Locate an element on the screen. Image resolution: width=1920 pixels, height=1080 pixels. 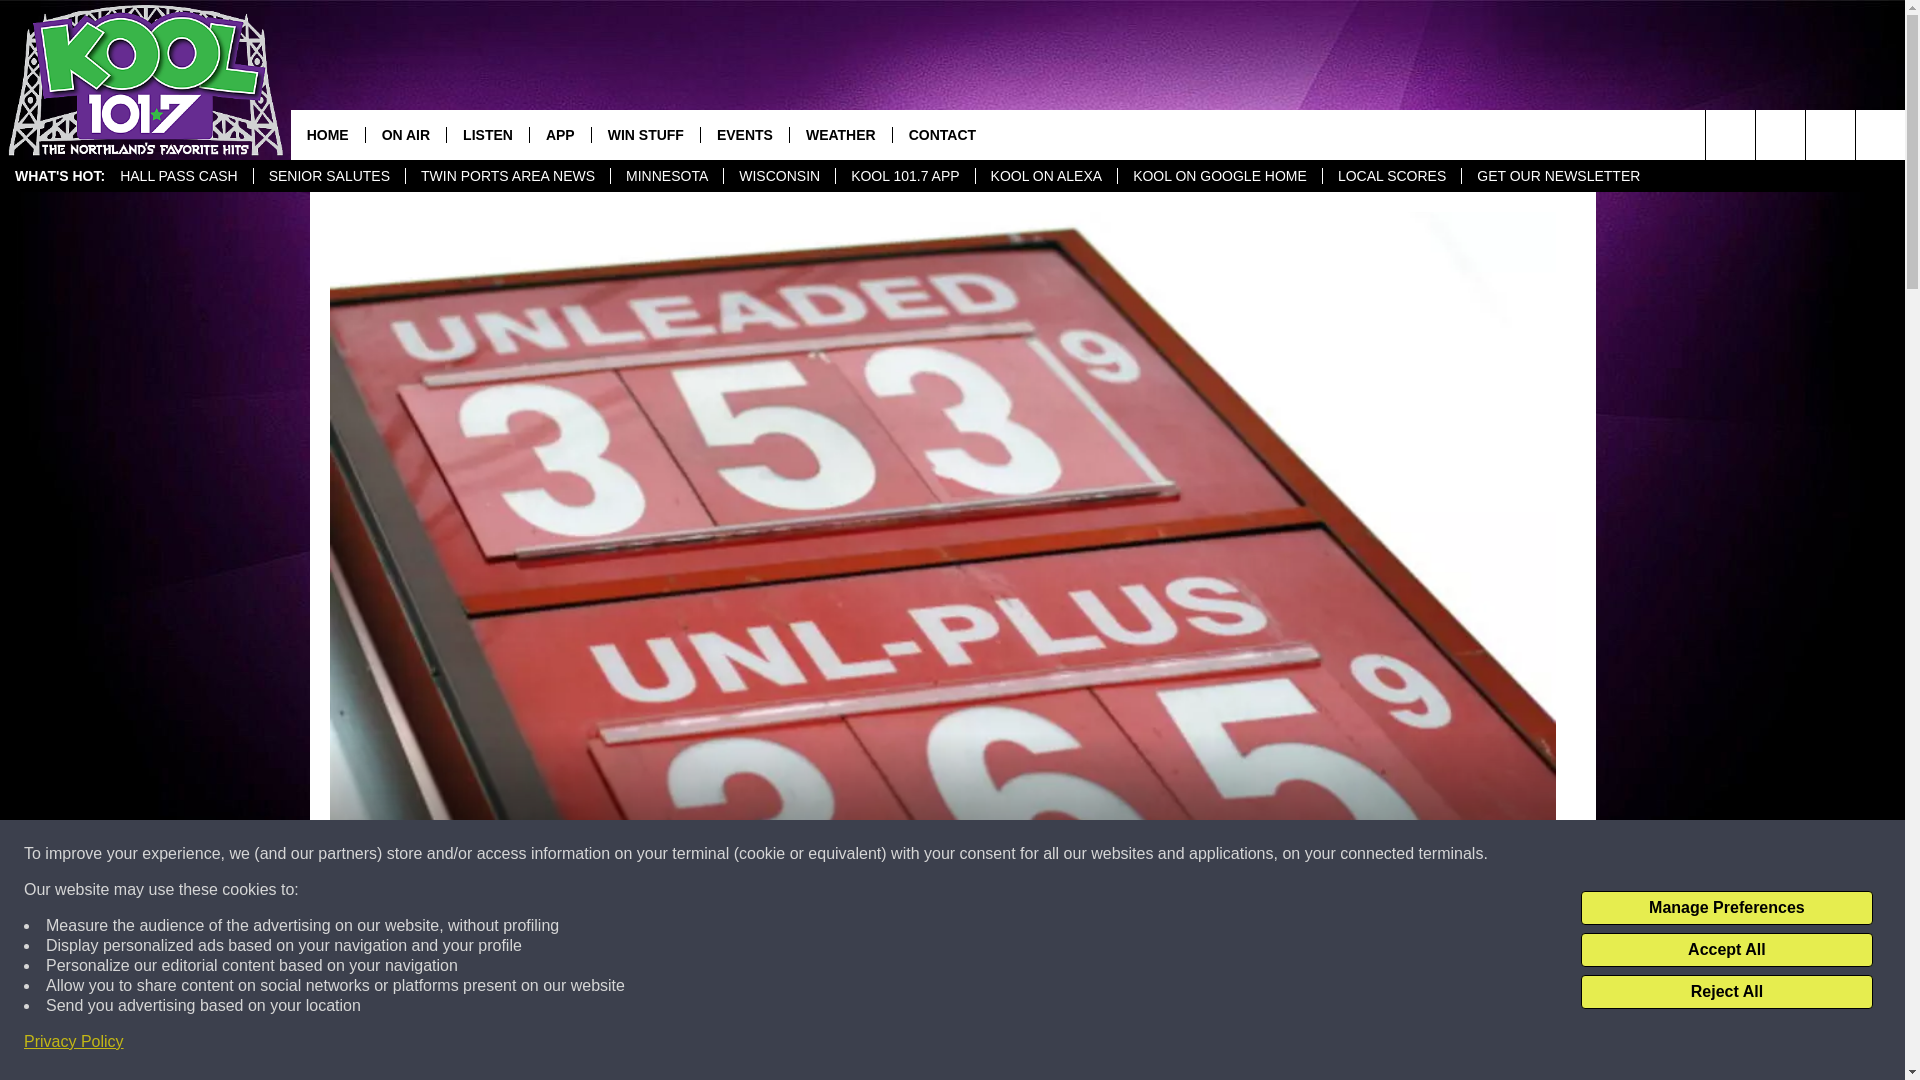
Share on Facebook is located at coordinates (683, 1044).